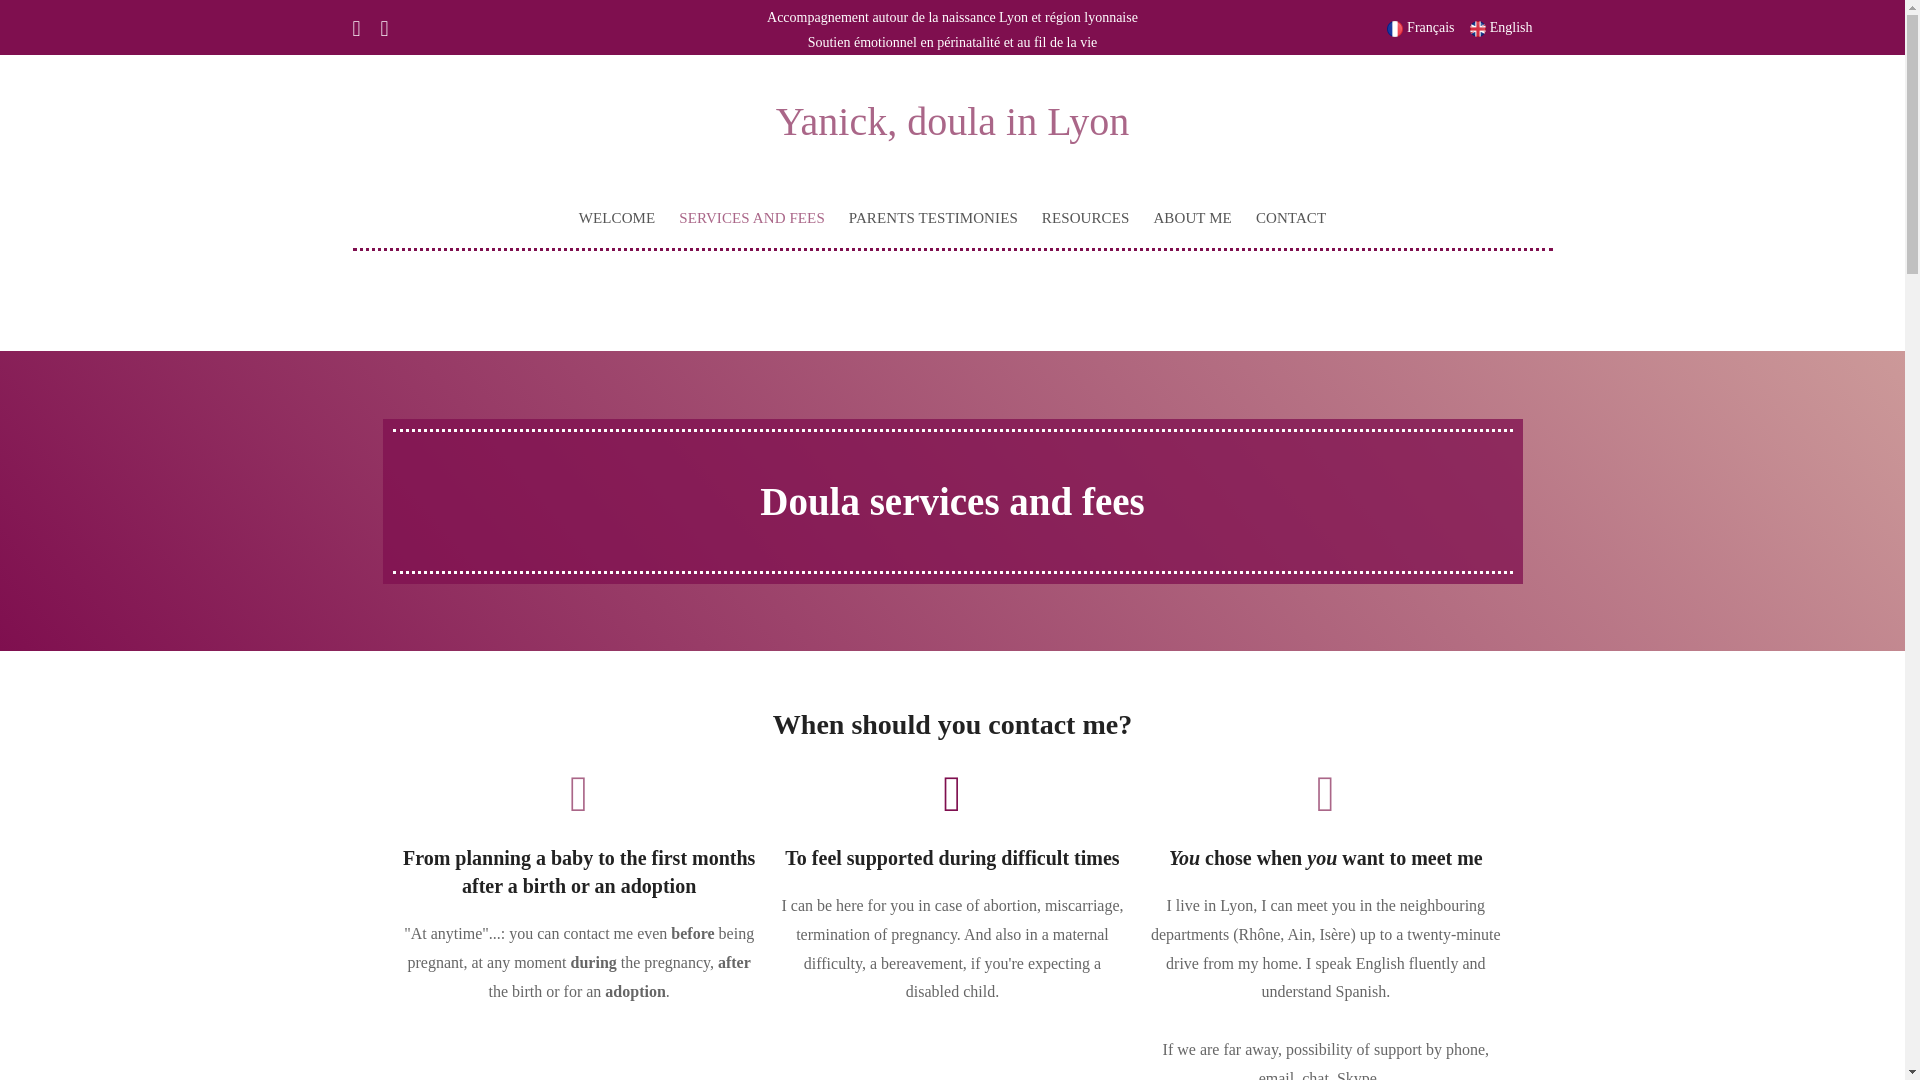 This screenshot has width=1920, height=1080. Describe the element at coordinates (1086, 218) in the screenshot. I see `RESOURCES` at that location.